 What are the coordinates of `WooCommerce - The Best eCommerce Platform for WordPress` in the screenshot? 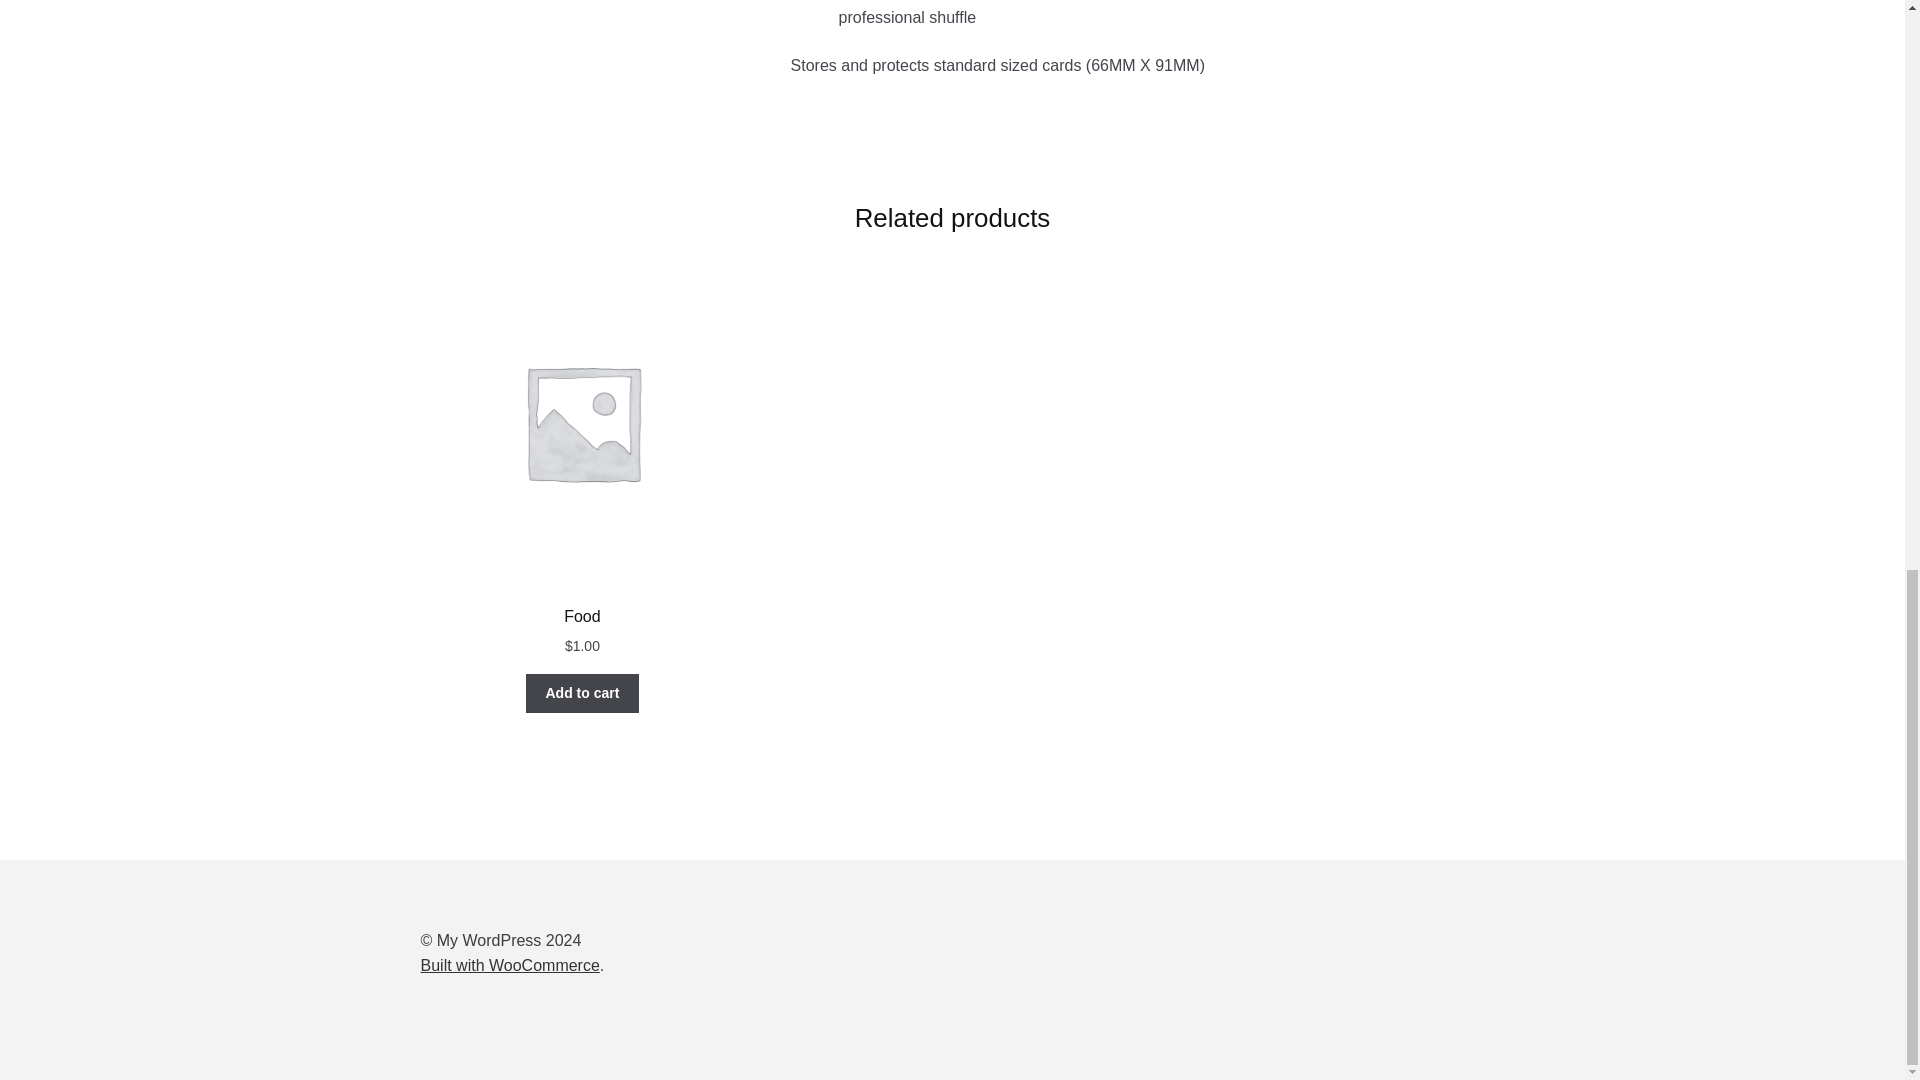 It's located at (510, 965).